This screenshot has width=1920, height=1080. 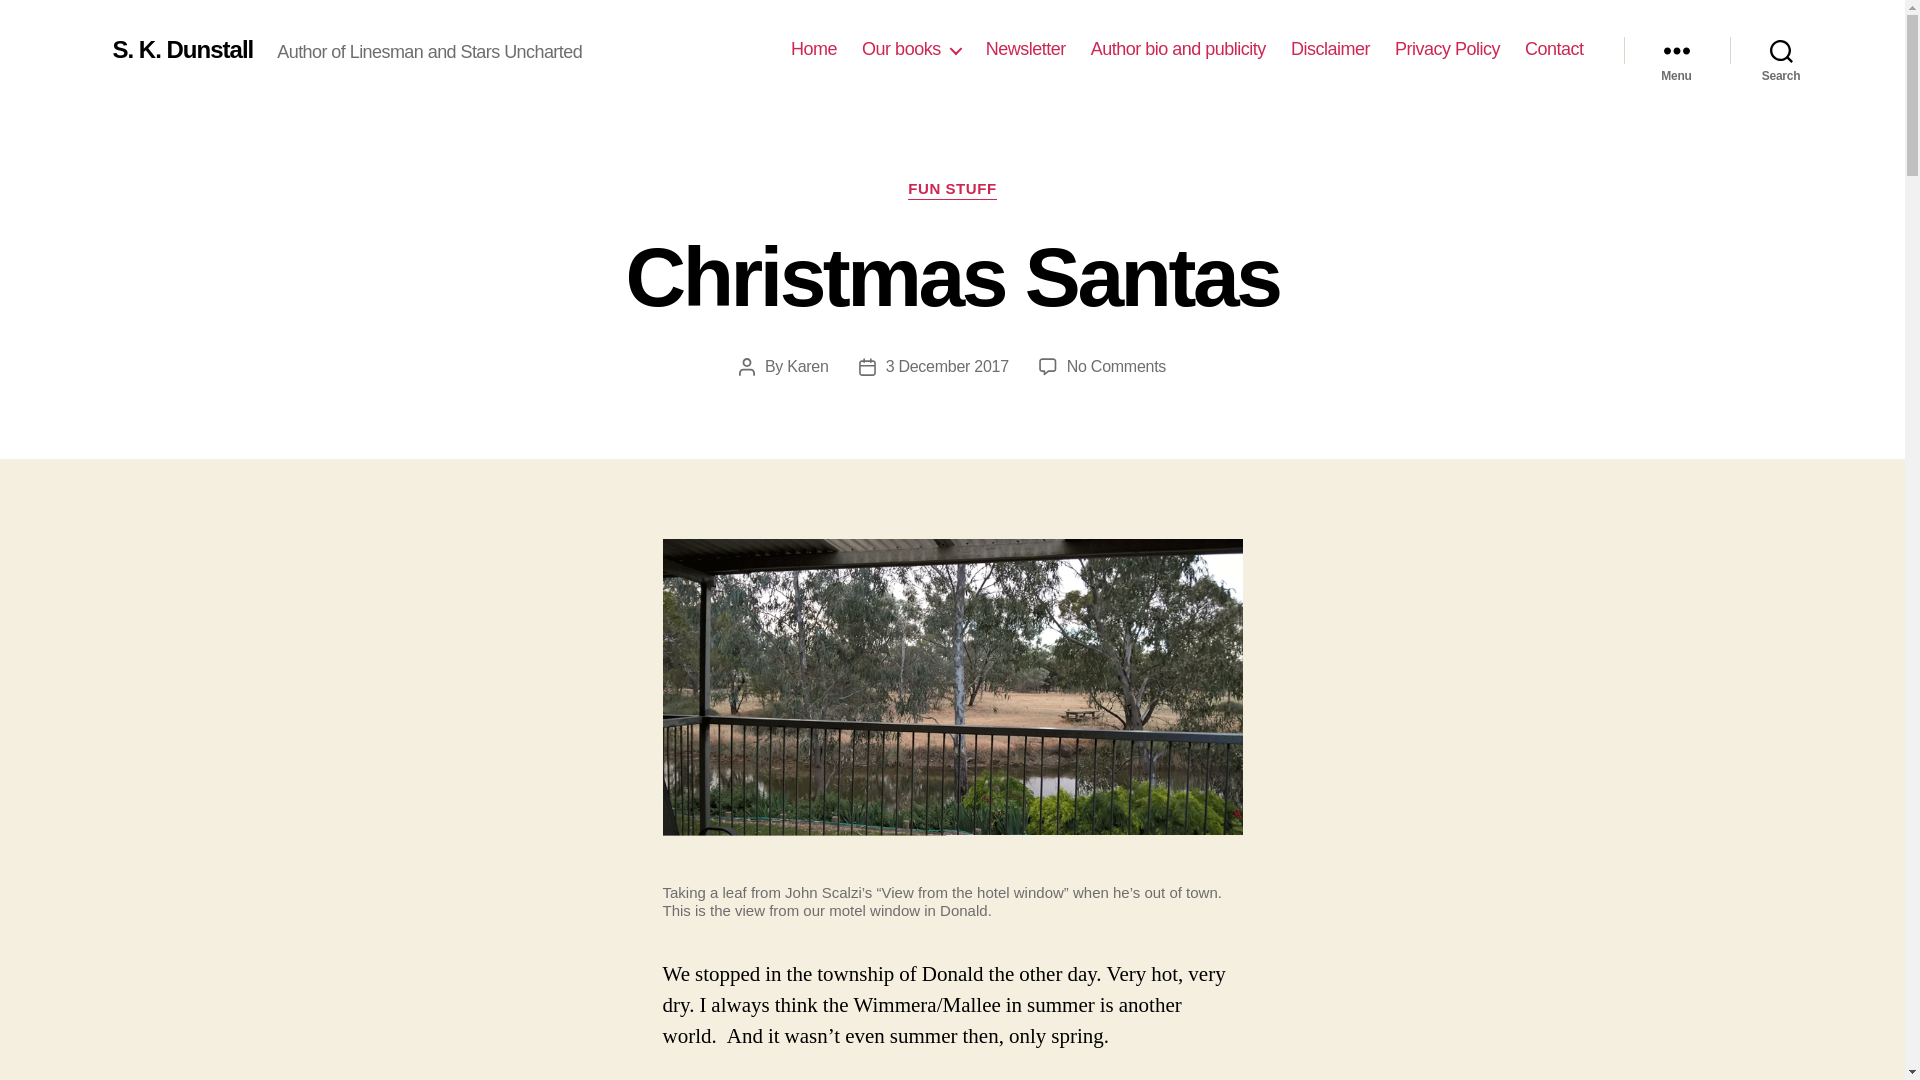 I want to click on Contact, so click(x=1554, y=49).